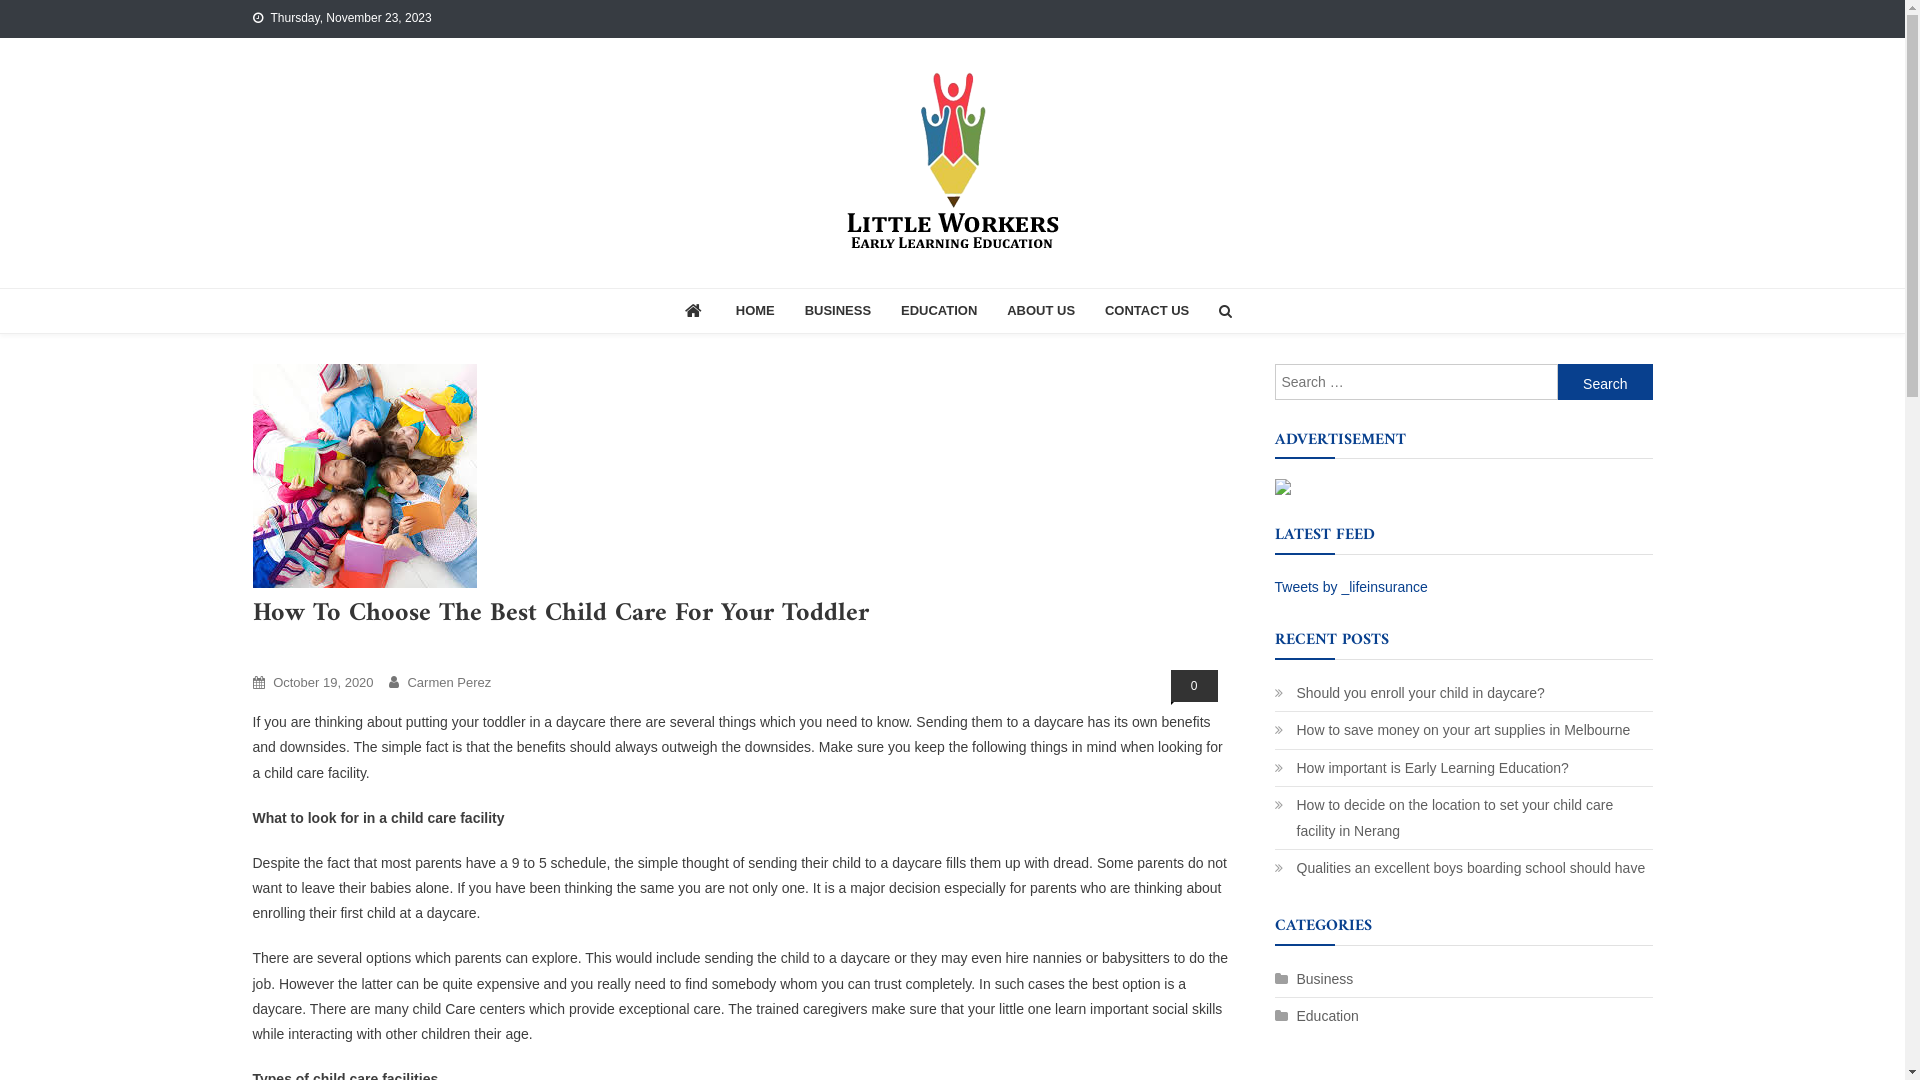  Describe the element at coordinates (288, 650) in the screenshot. I see `Education` at that location.